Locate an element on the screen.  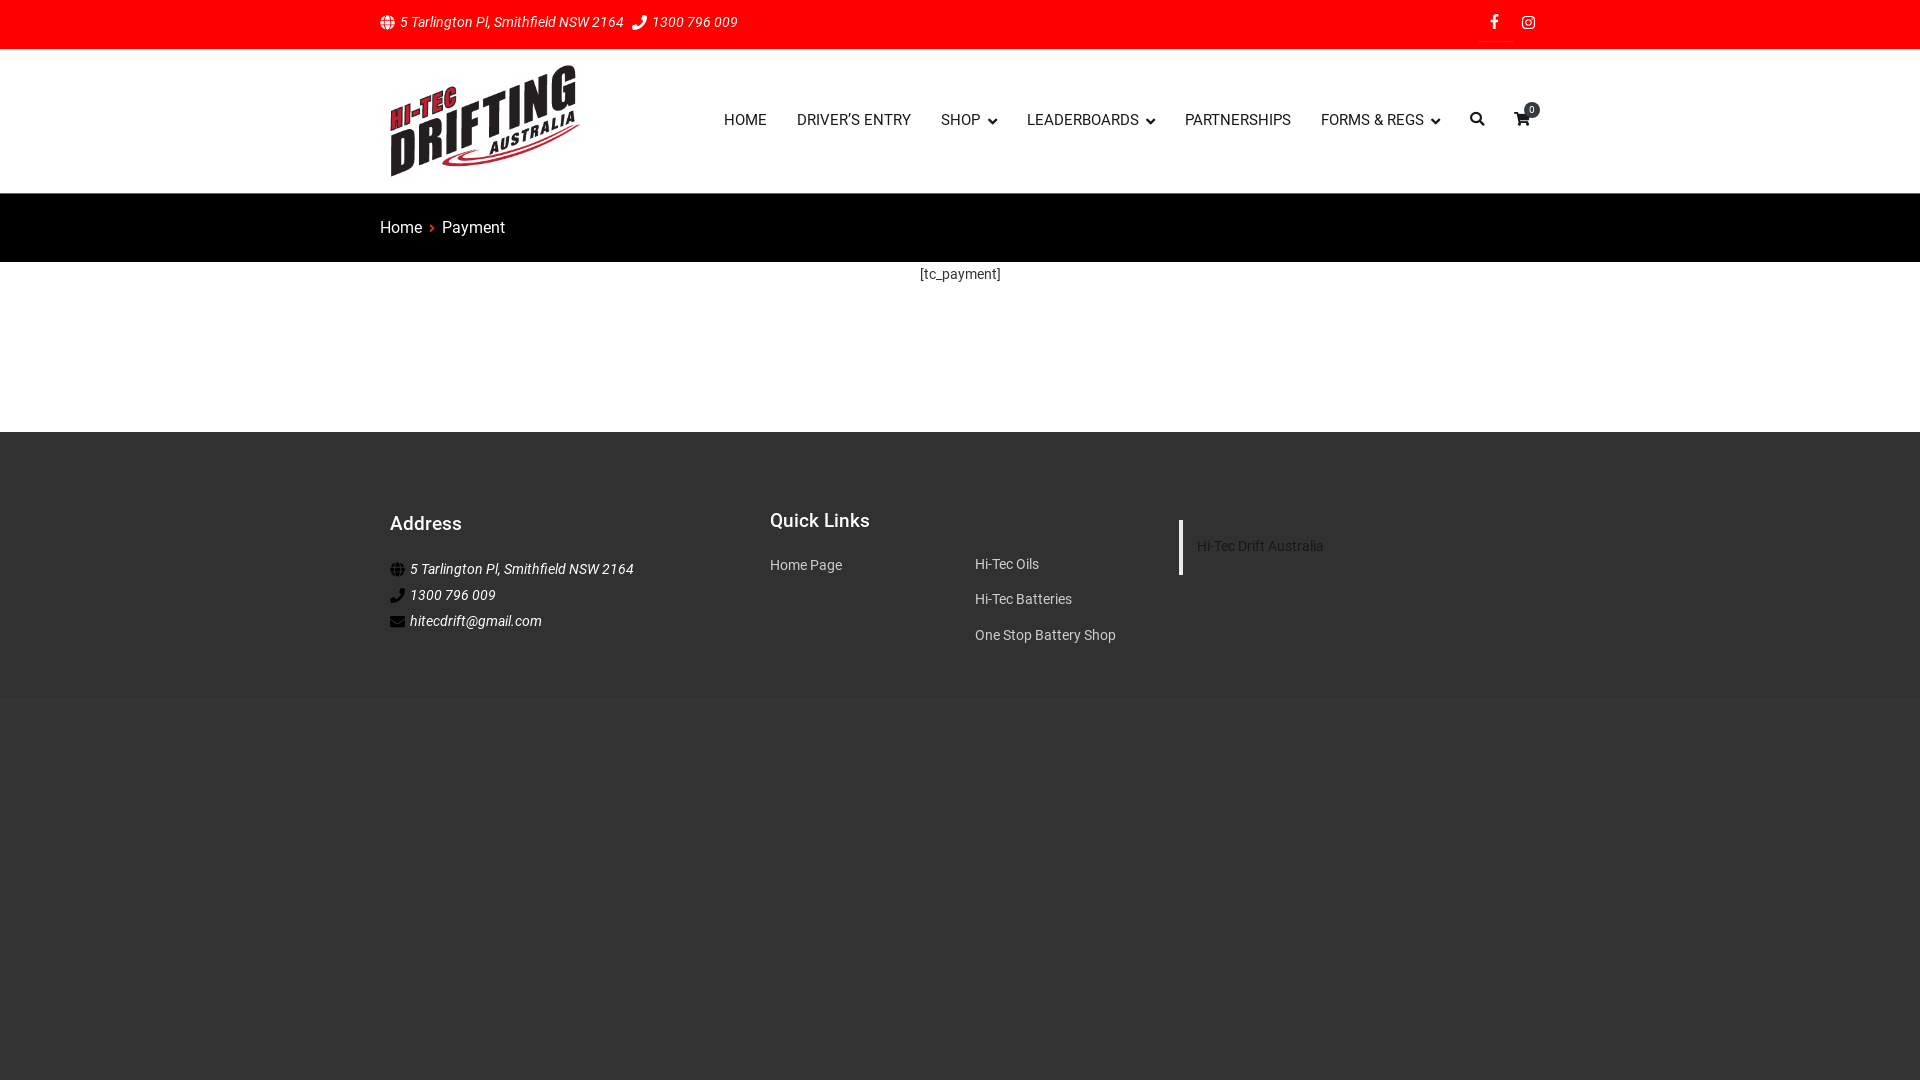
0 is located at coordinates (1522, 121).